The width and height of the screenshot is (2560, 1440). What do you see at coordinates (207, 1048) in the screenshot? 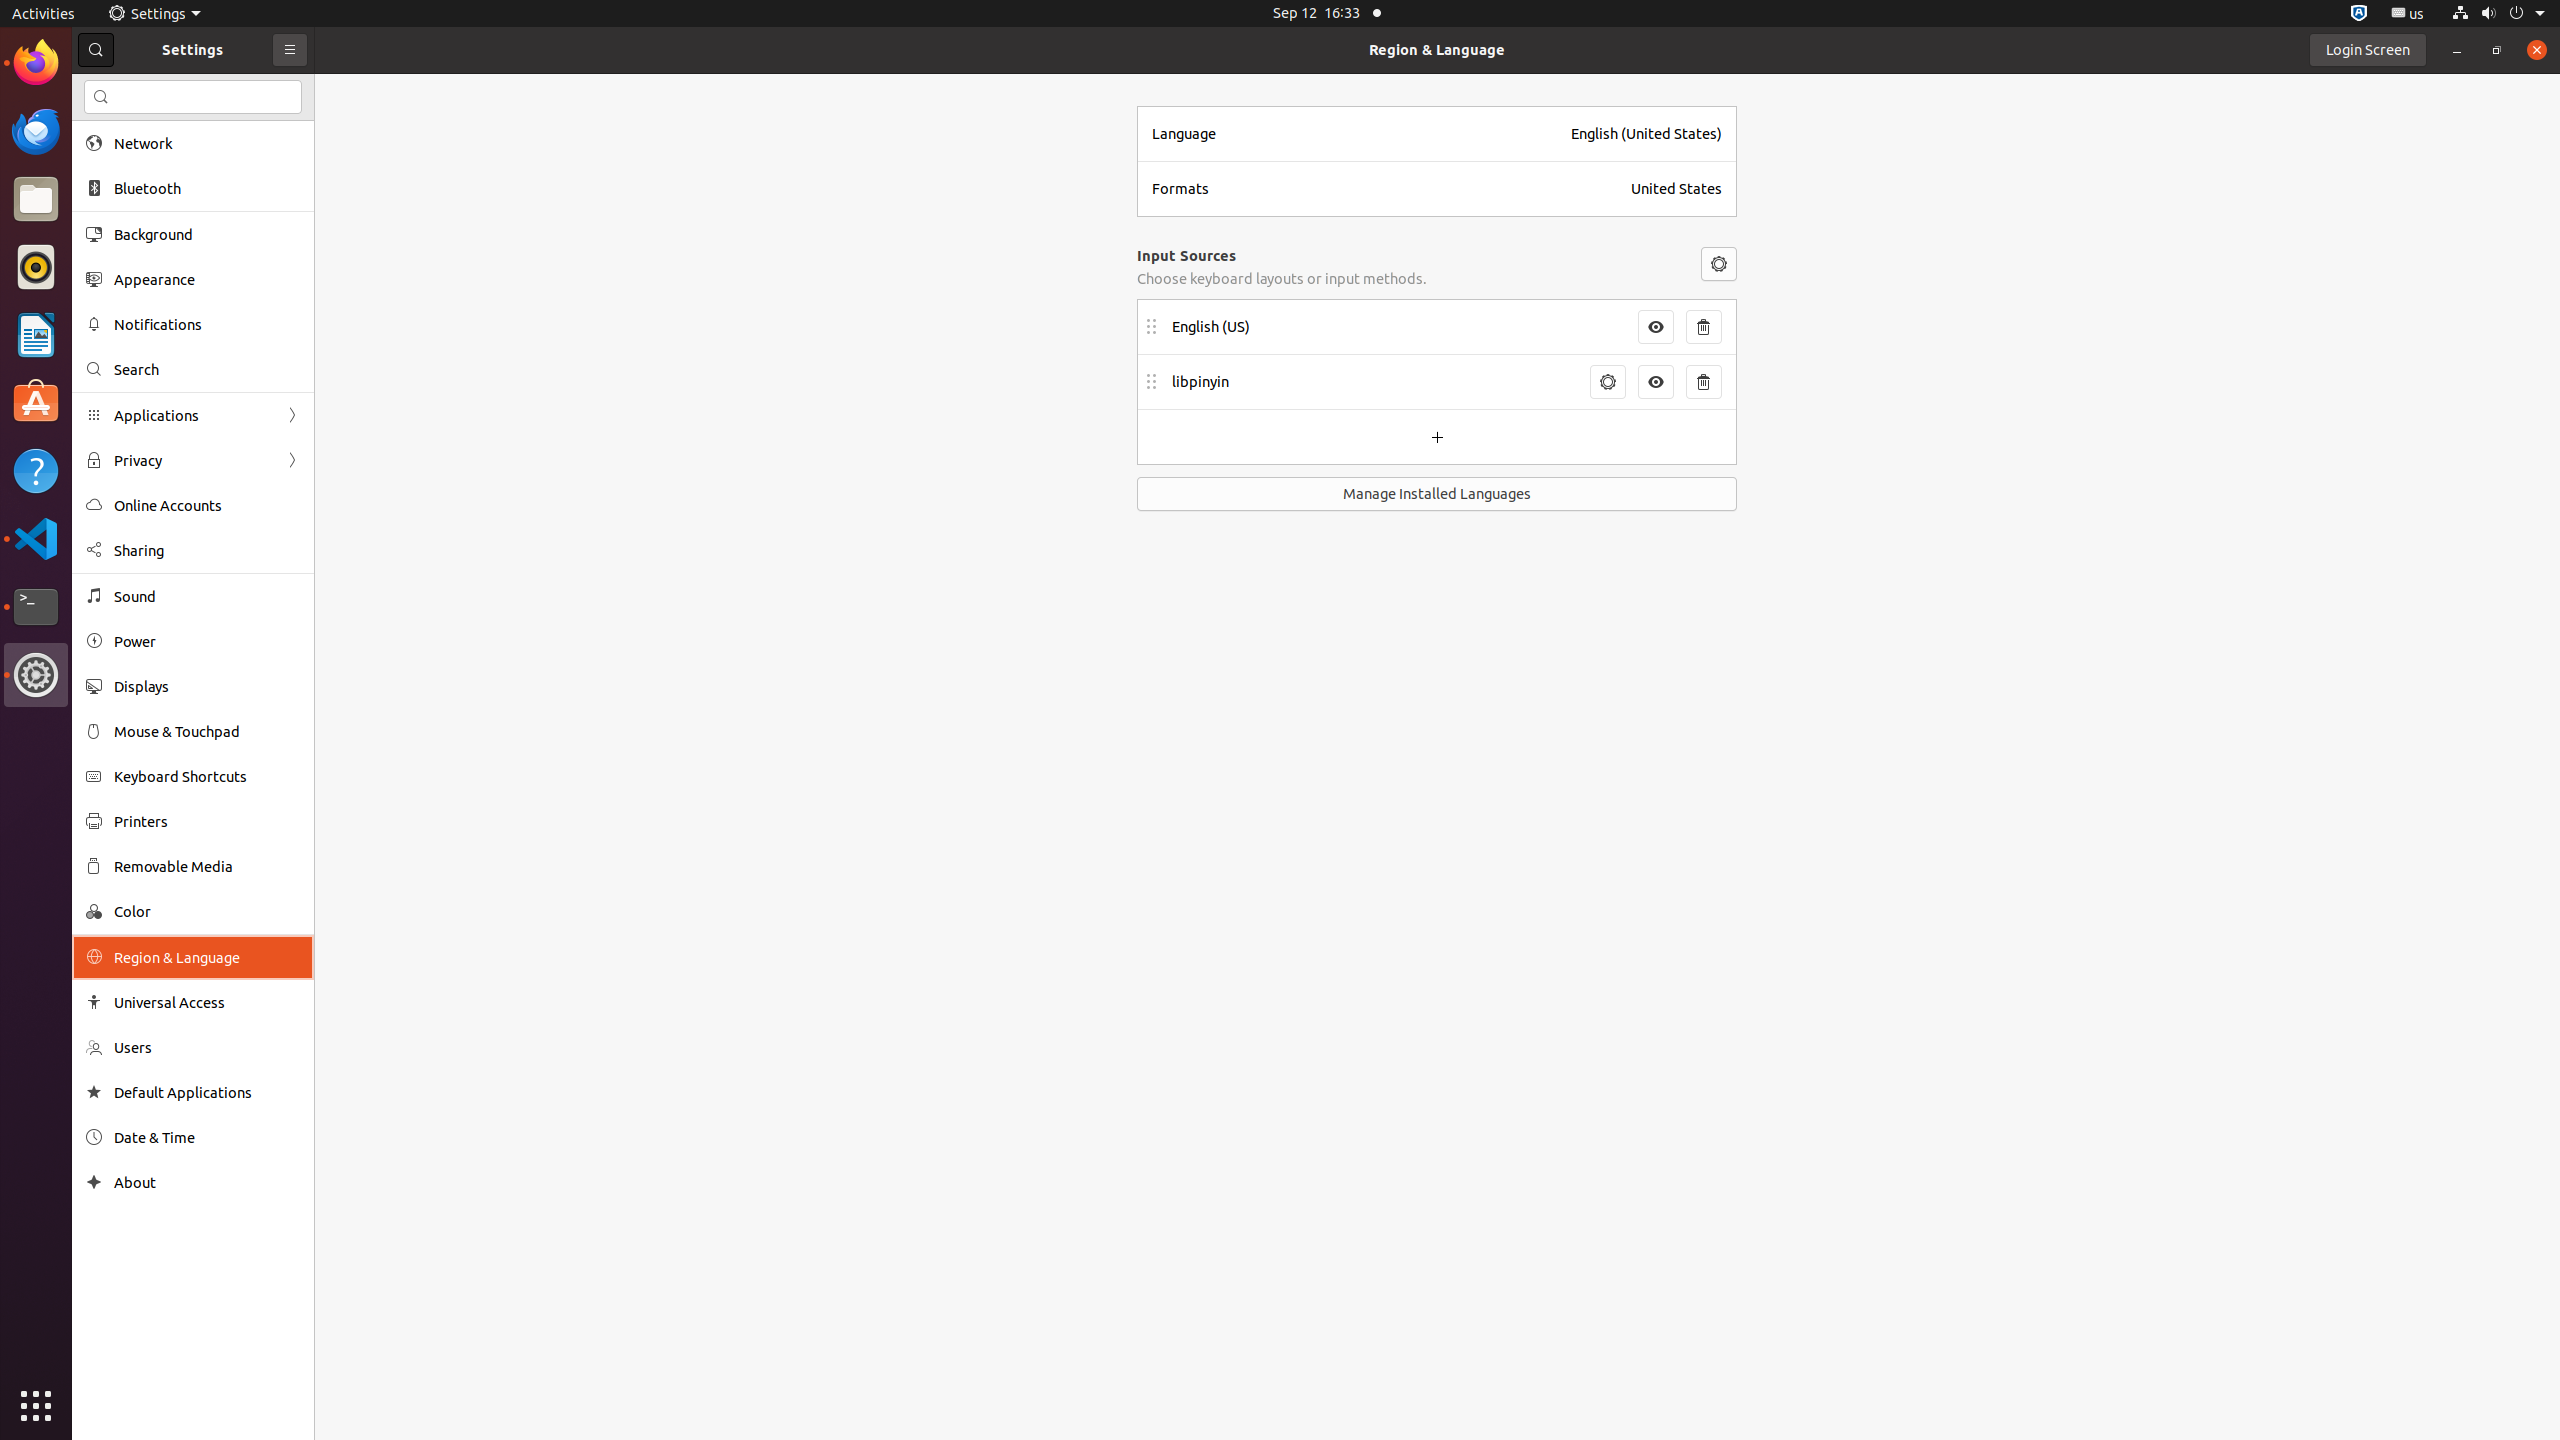
I see `Users` at bounding box center [207, 1048].